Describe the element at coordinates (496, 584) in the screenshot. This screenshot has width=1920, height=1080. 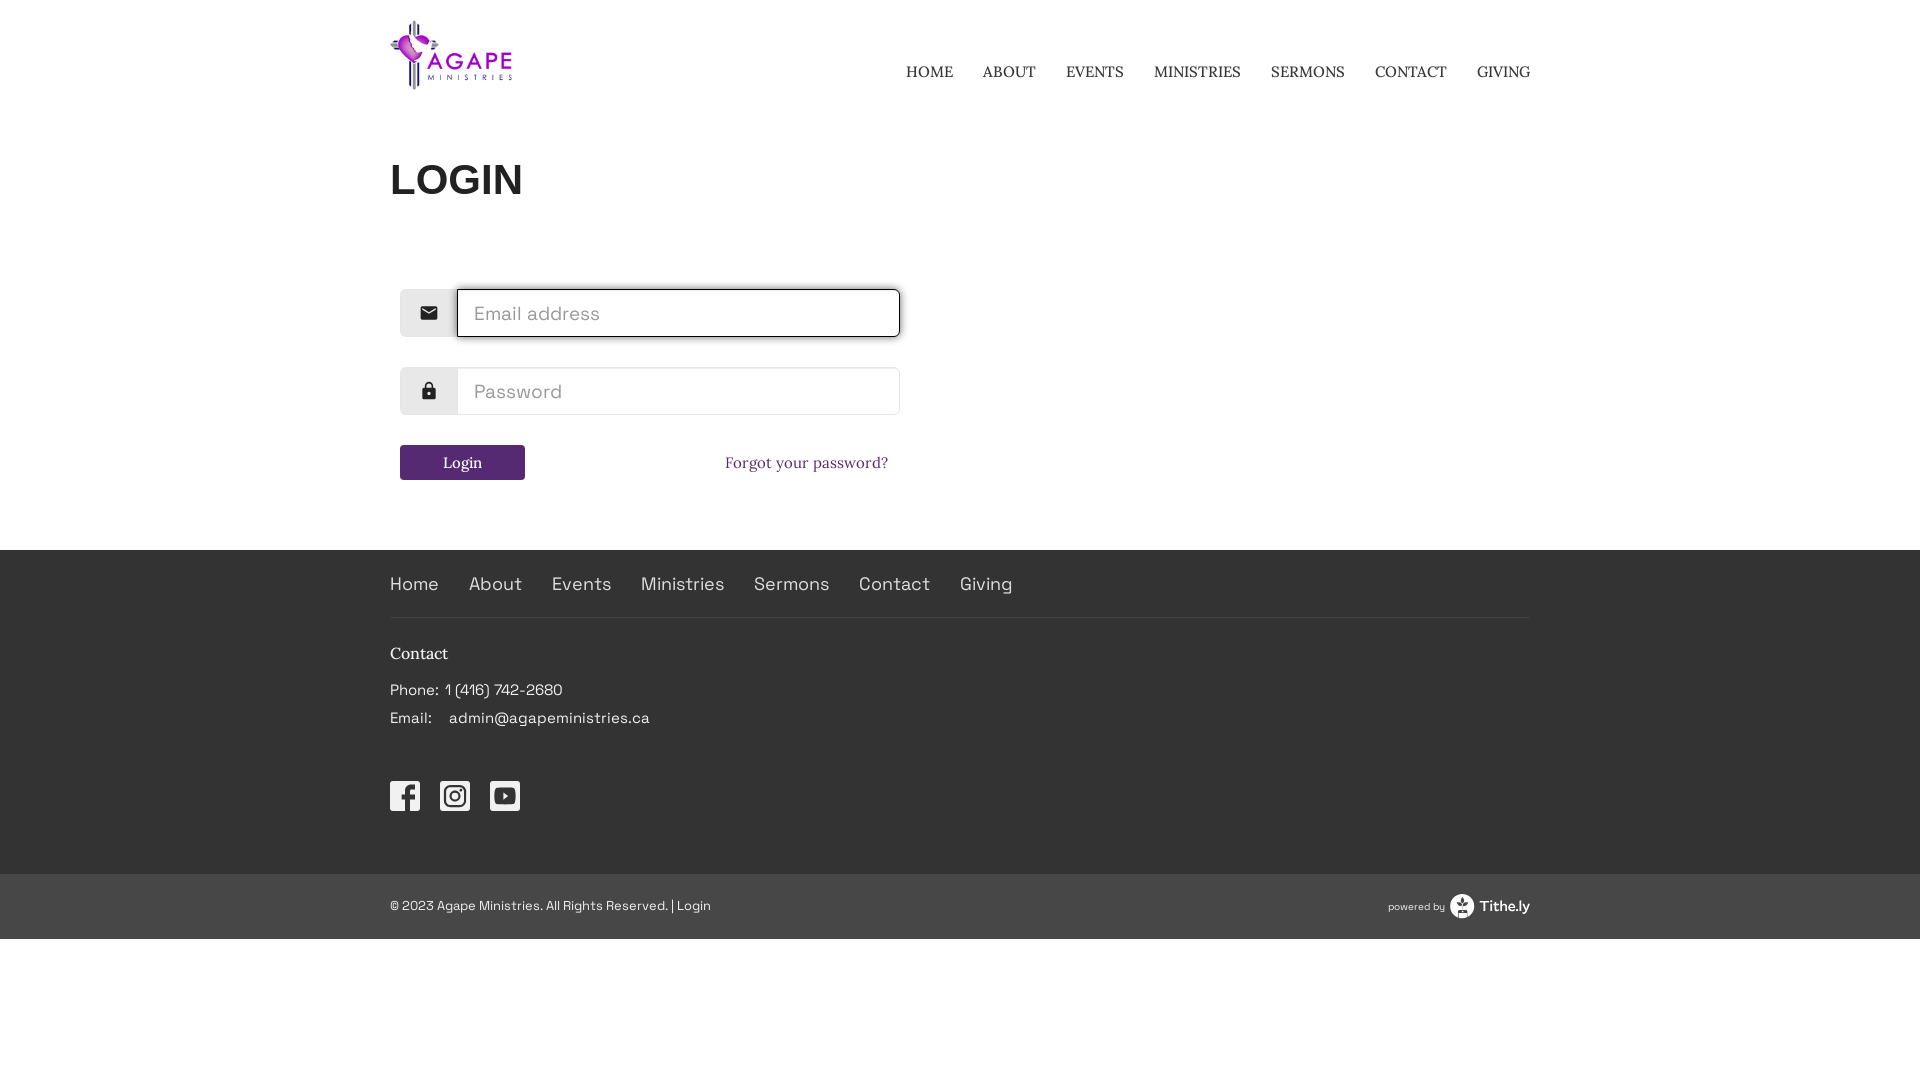
I see `About` at that location.